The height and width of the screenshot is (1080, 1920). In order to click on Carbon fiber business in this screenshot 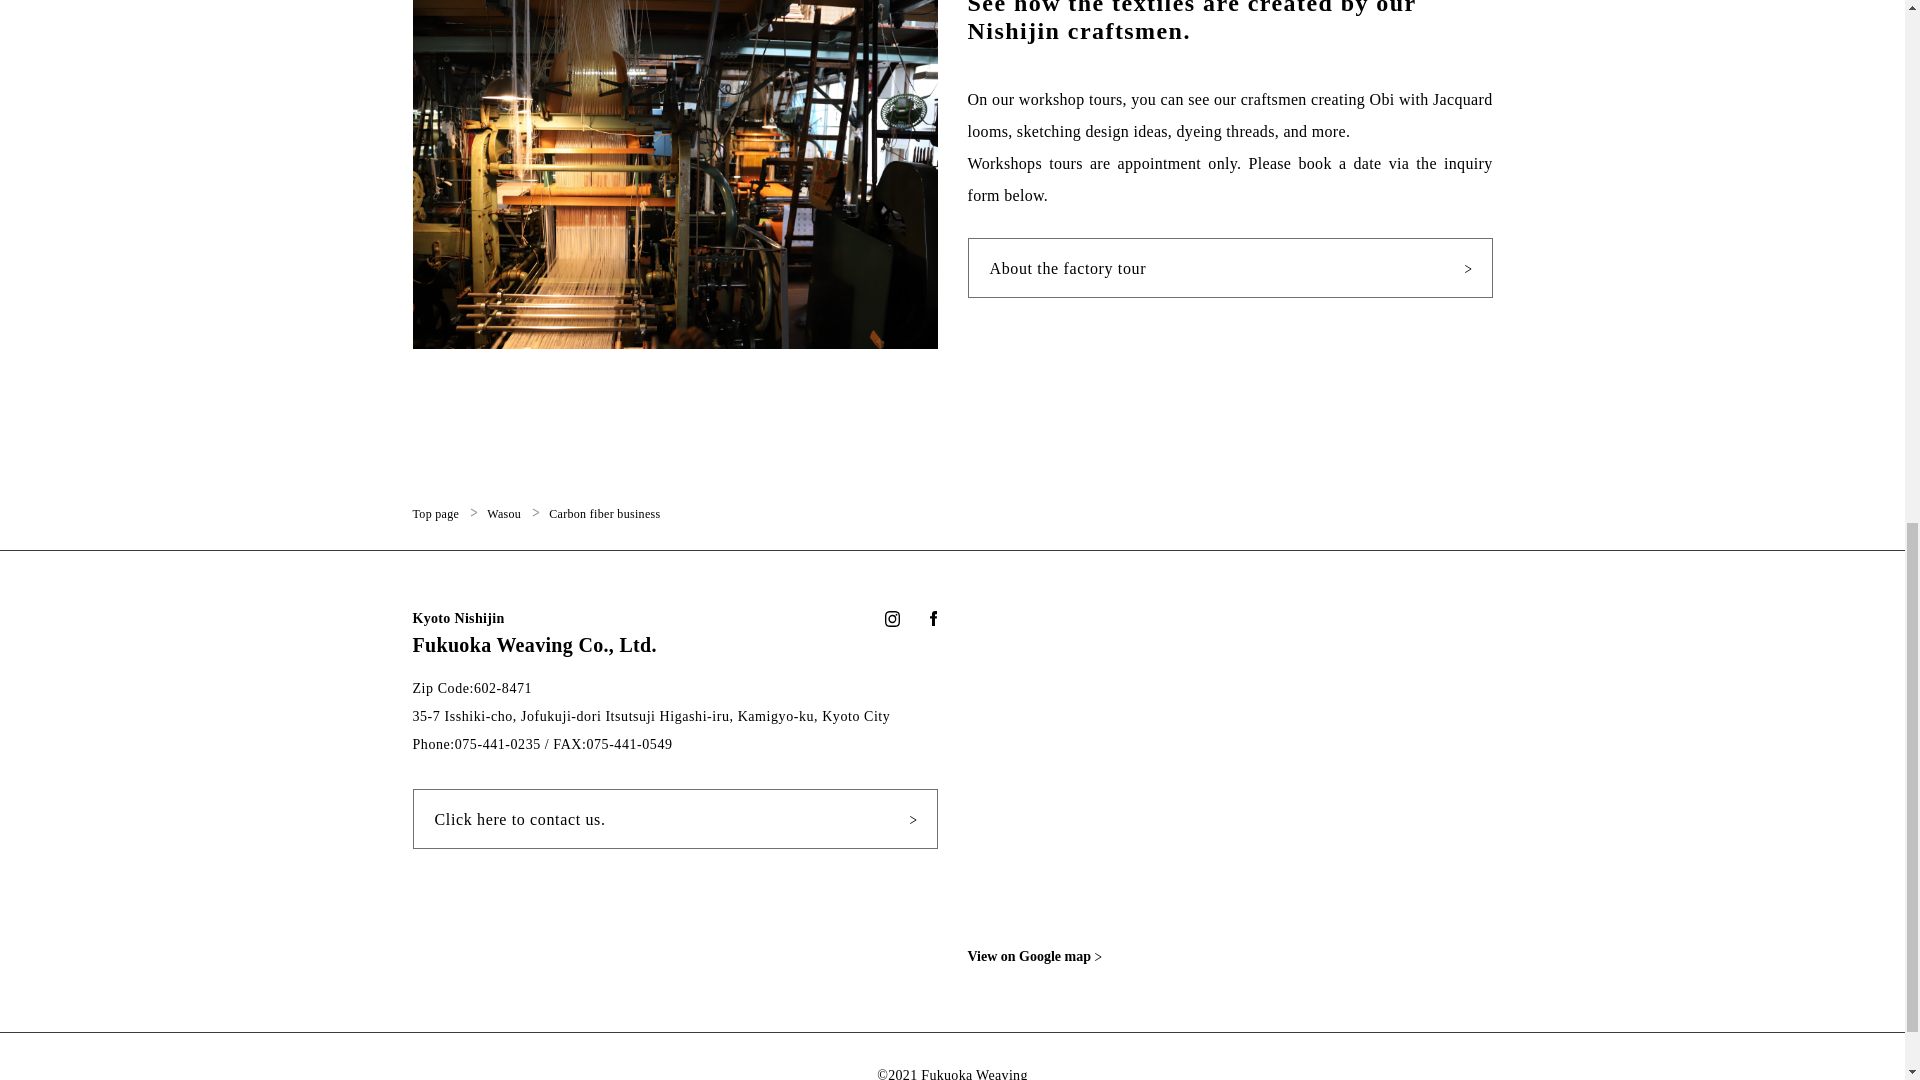, I will do `click(604, 512)`.